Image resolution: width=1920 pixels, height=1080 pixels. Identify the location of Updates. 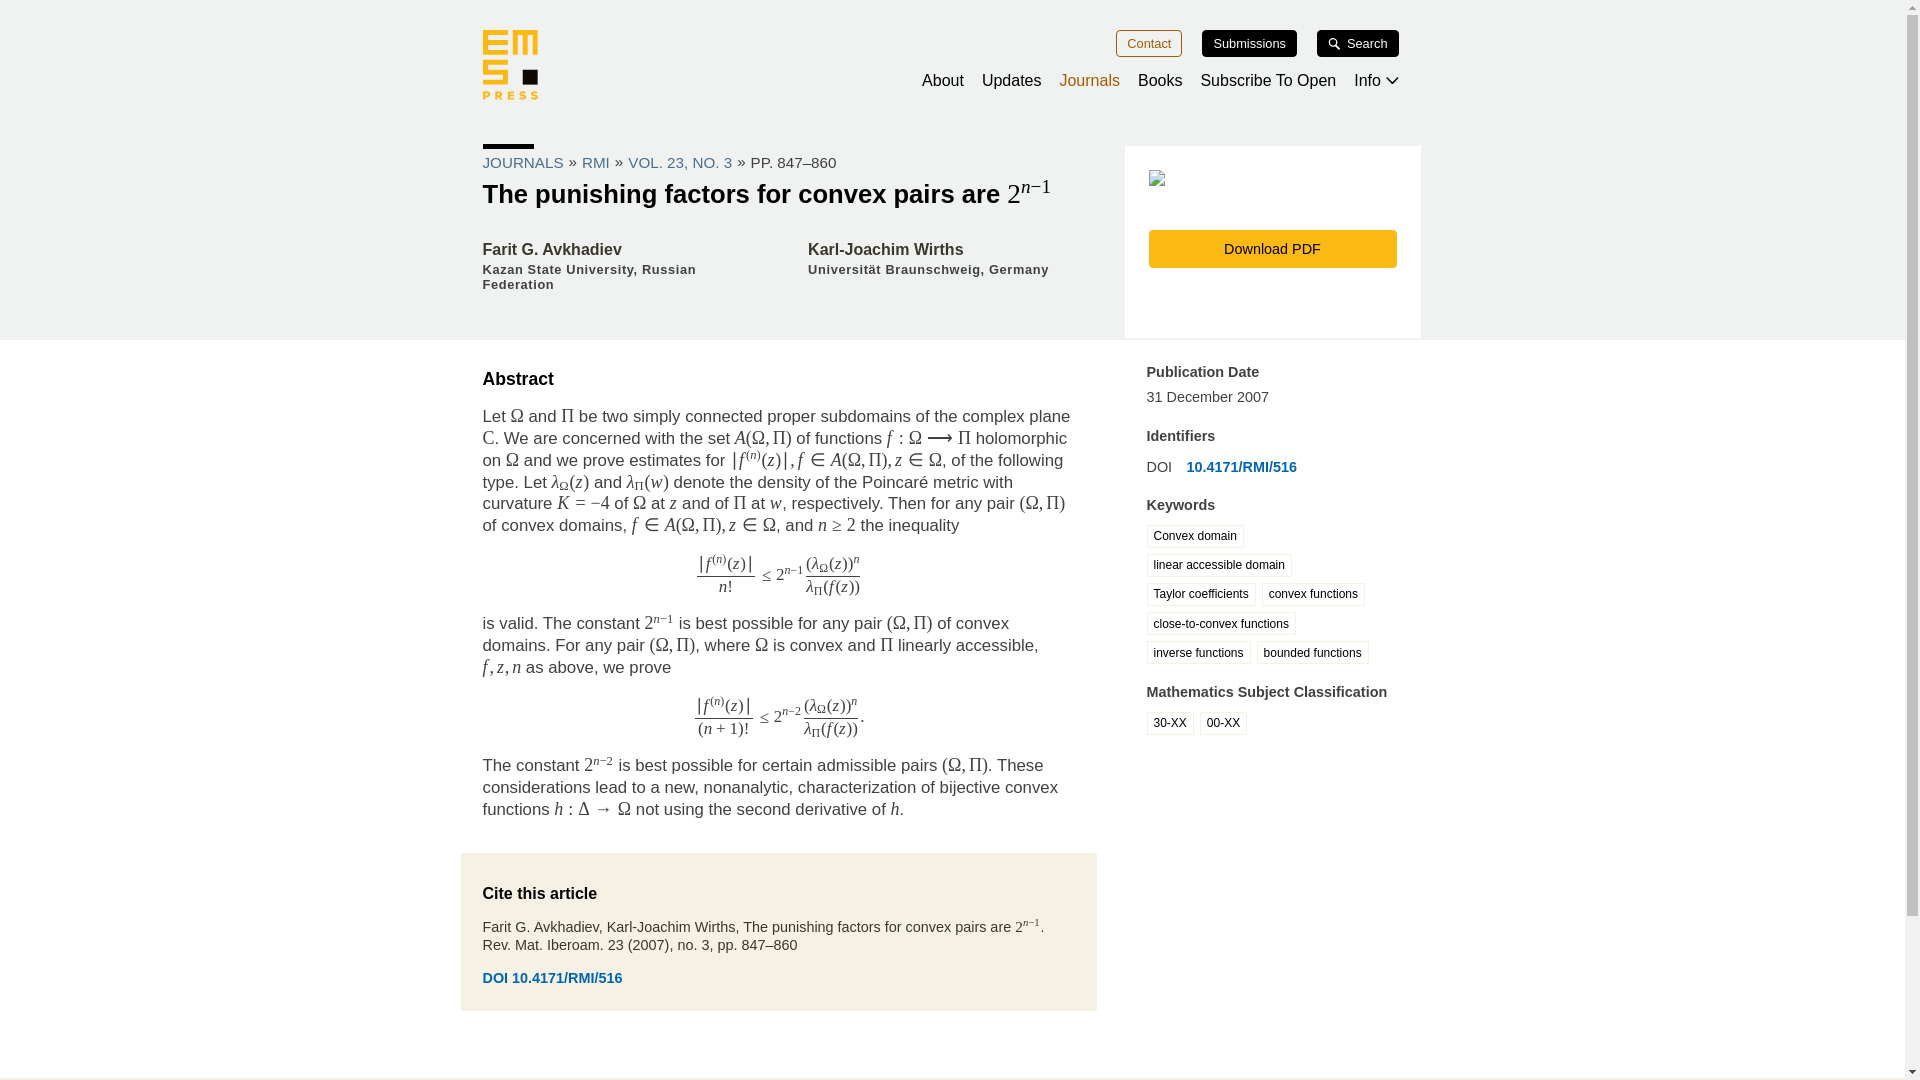
(1012, 80).